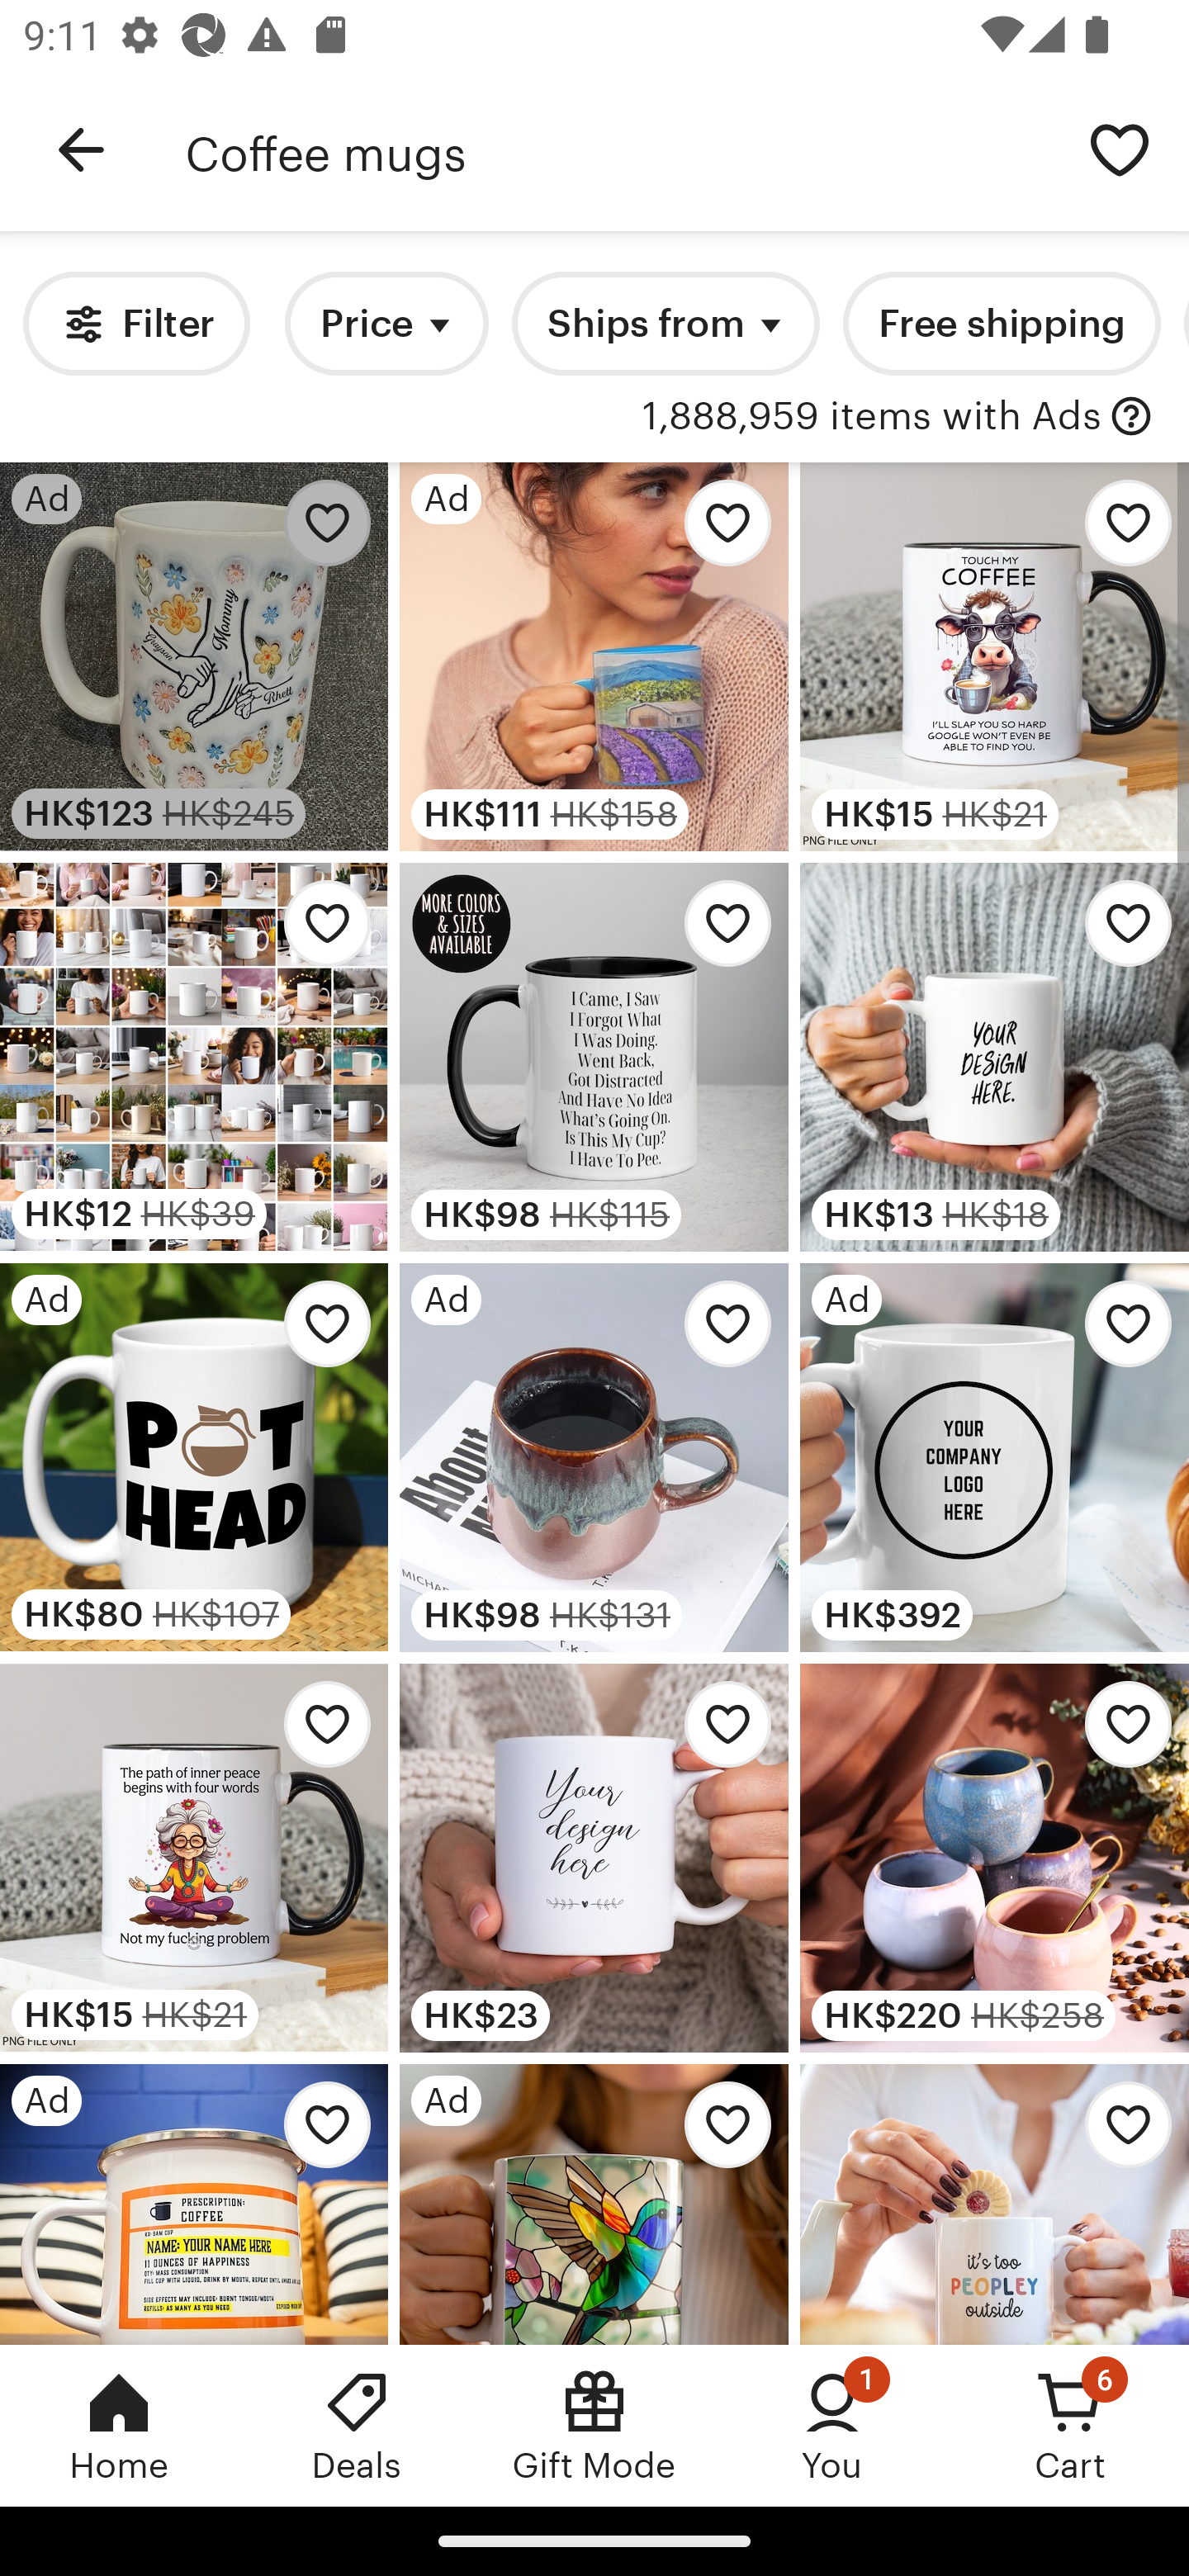 The width and height of the screenshot is (1189, 2576). Describe the element at coordinates (872, 417) in the screenshot. I see `1,888,959 items with Ads` at that location.